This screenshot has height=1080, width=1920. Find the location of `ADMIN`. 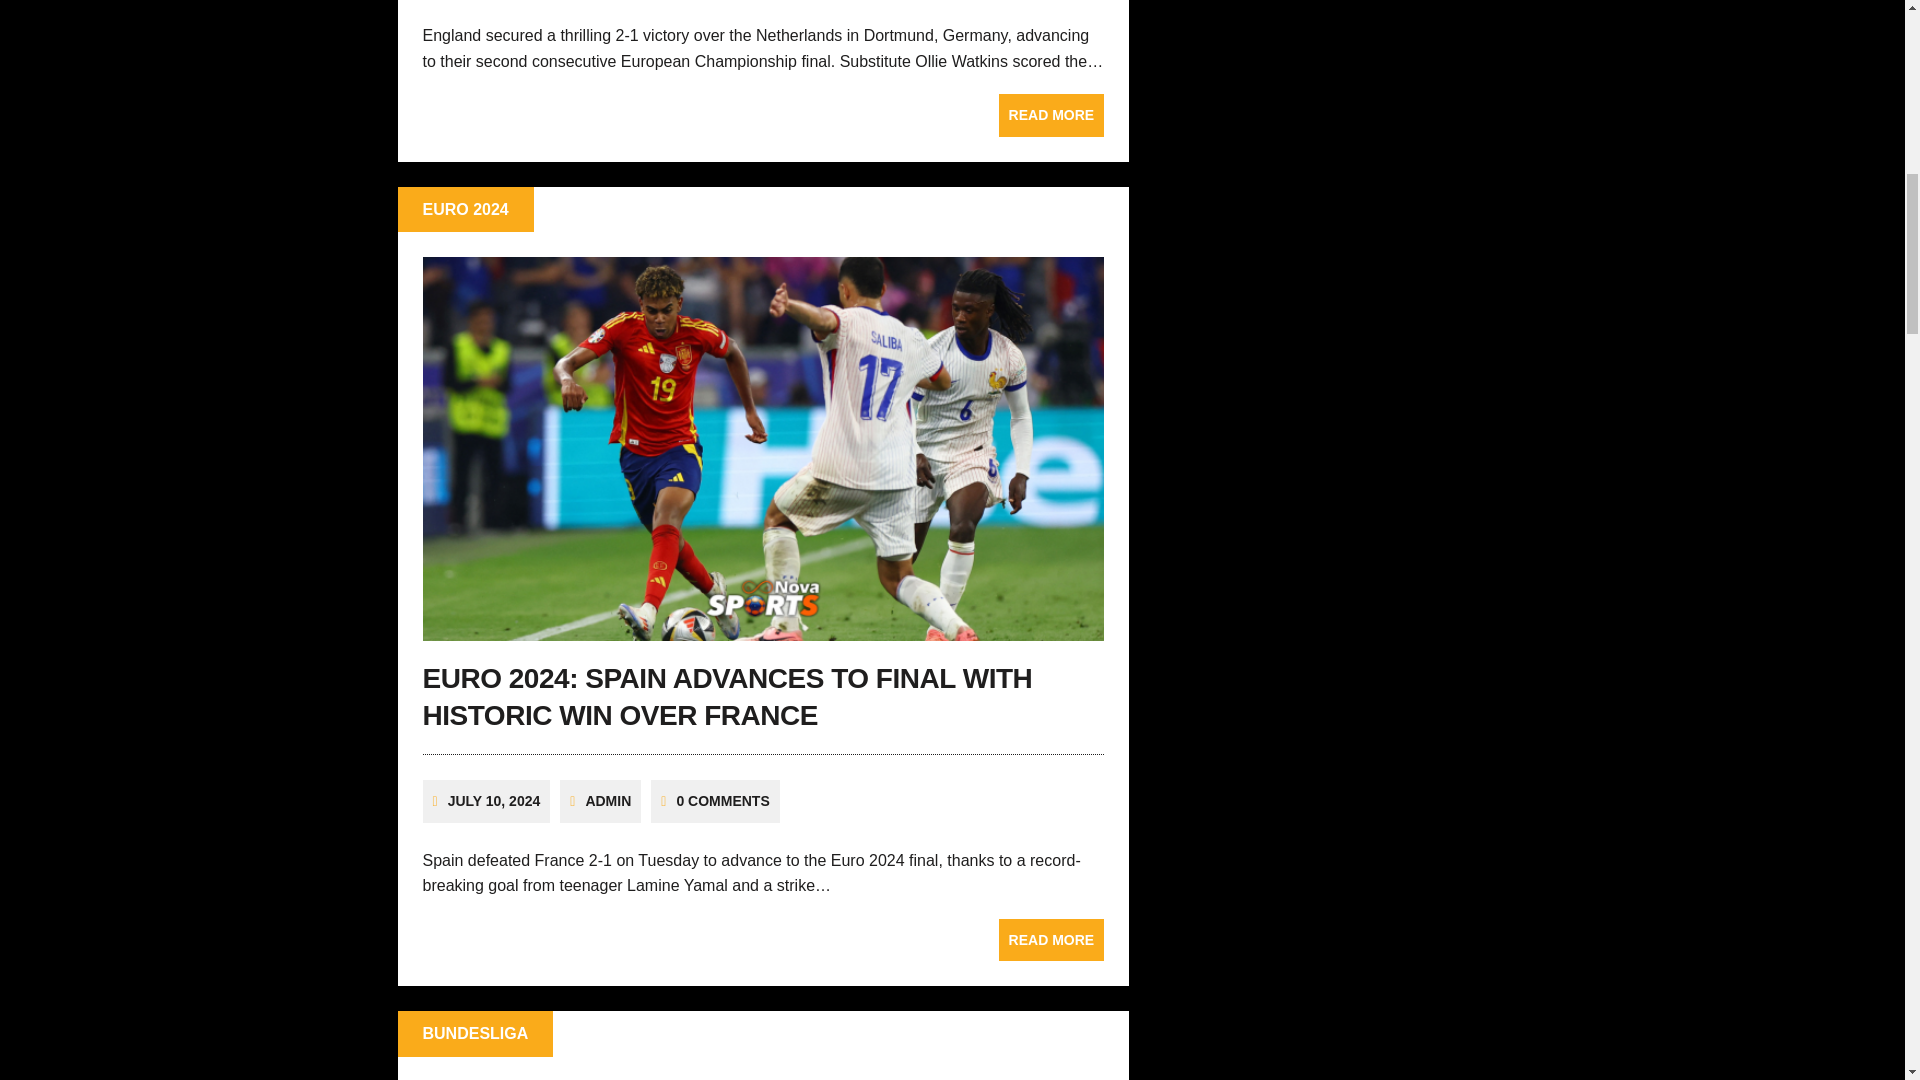

ADMIN is located at coordinates (608, 800).